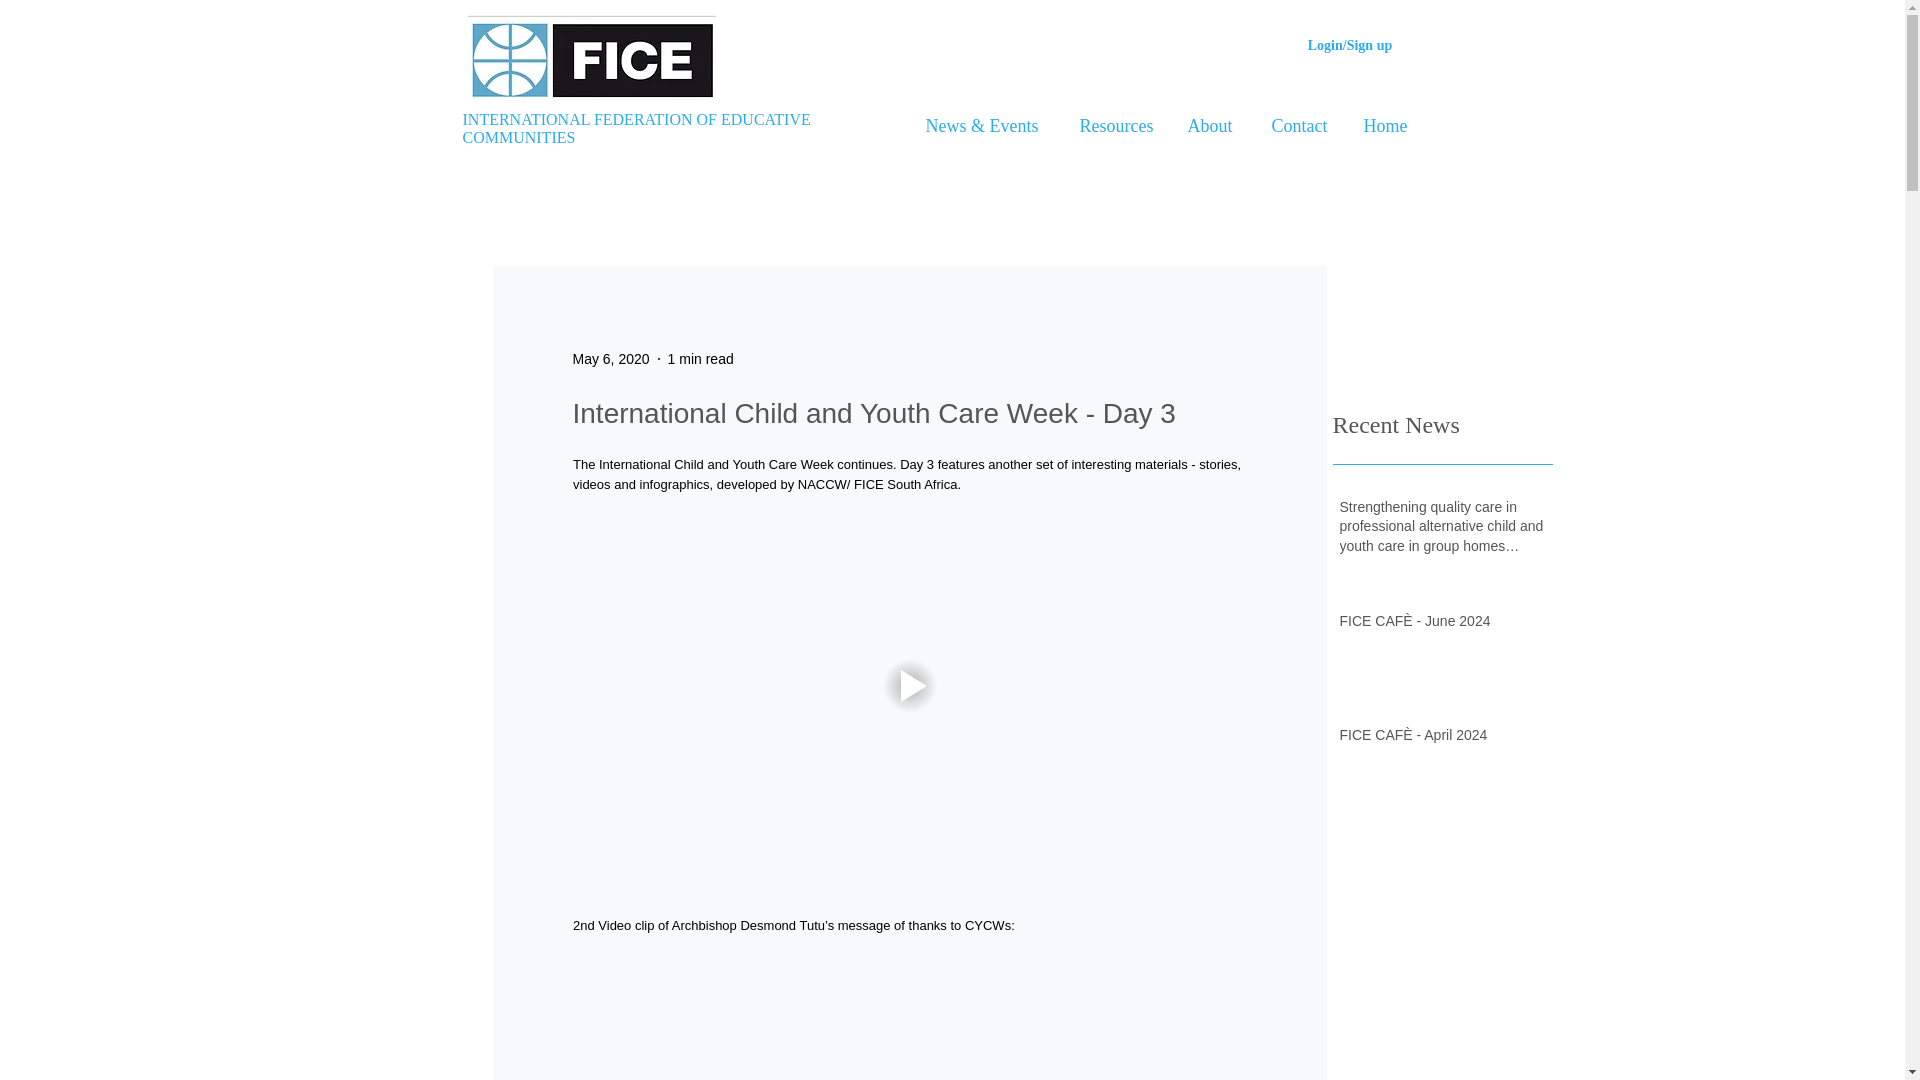 The width and height of the screenshot is (1920, 1080). I want to click on About, so click(1206, 126).